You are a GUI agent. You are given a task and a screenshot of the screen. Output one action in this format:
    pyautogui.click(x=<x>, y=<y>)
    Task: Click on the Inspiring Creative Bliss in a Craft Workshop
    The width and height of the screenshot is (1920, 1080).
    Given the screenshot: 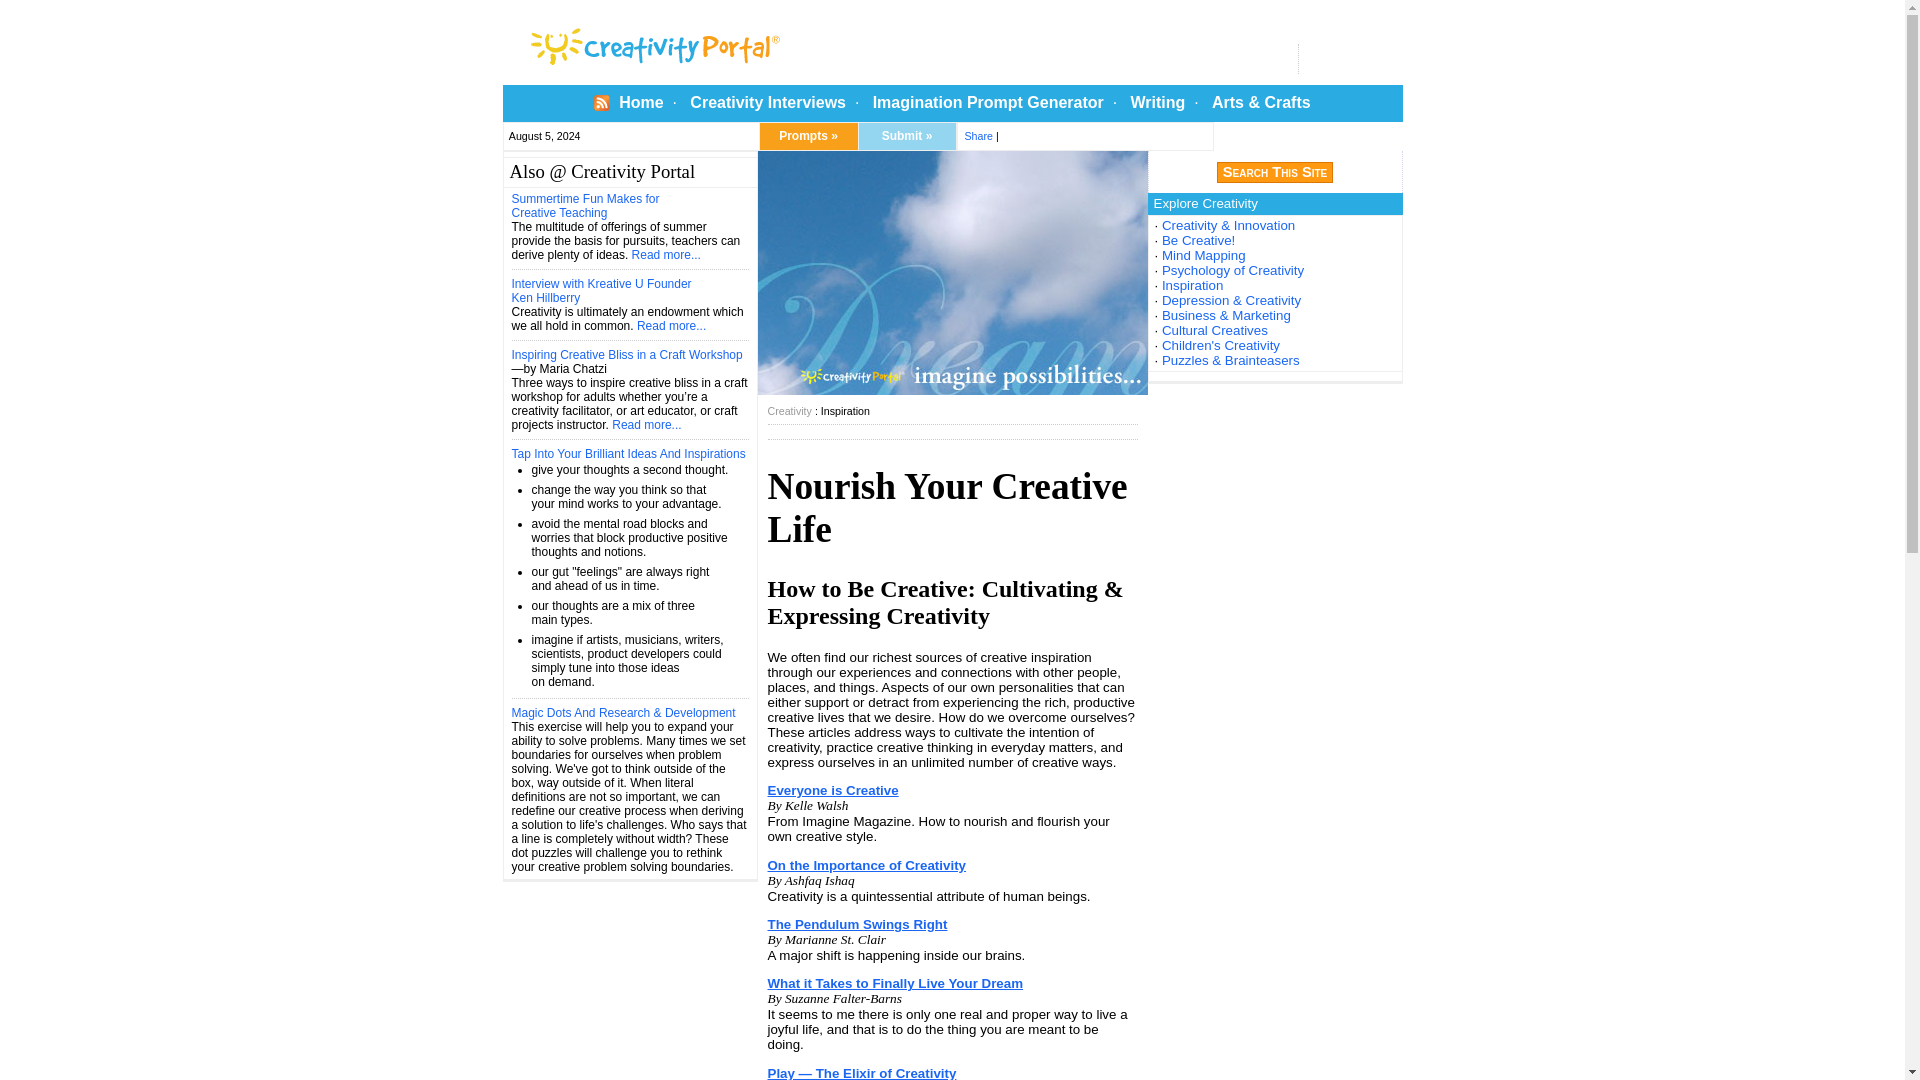 What is the action you would take?
    pyautogui.click(x=628, y=354)
    